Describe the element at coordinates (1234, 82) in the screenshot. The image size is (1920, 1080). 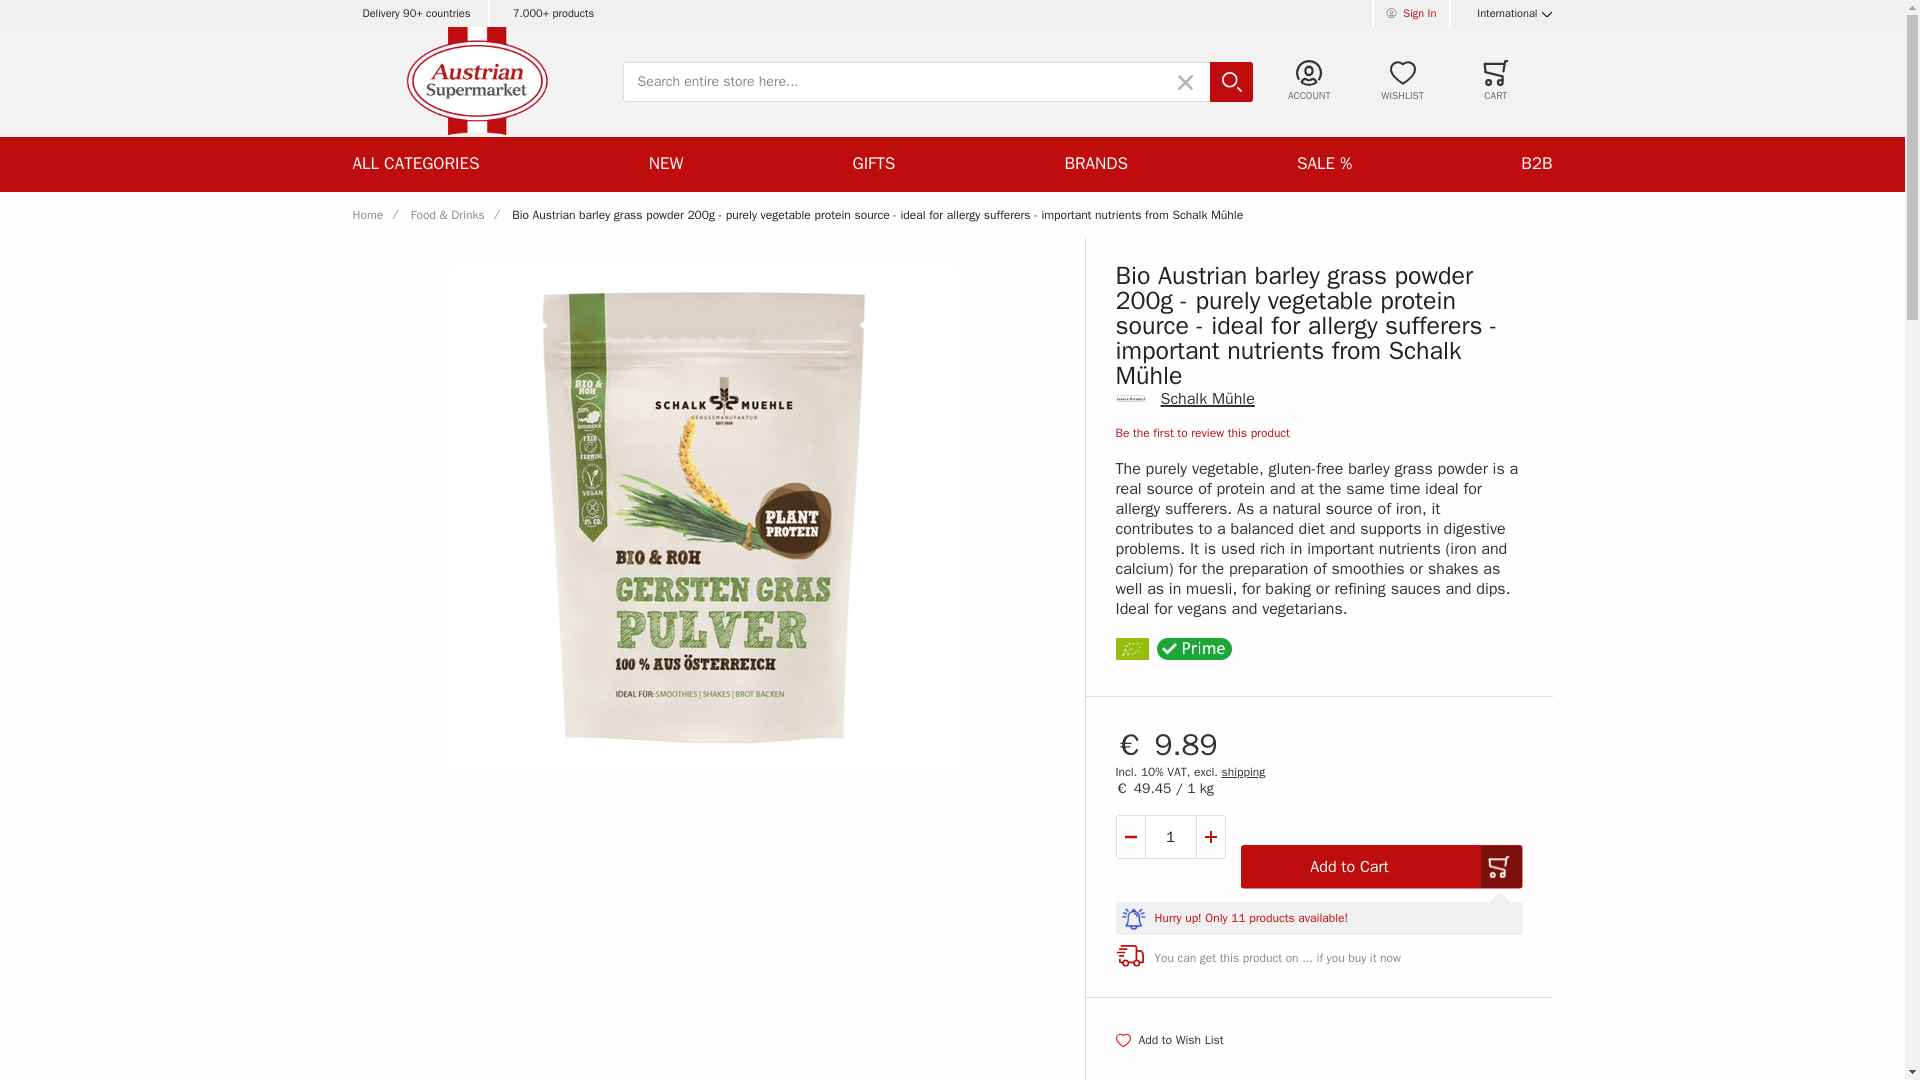
I see `Search` at that location.